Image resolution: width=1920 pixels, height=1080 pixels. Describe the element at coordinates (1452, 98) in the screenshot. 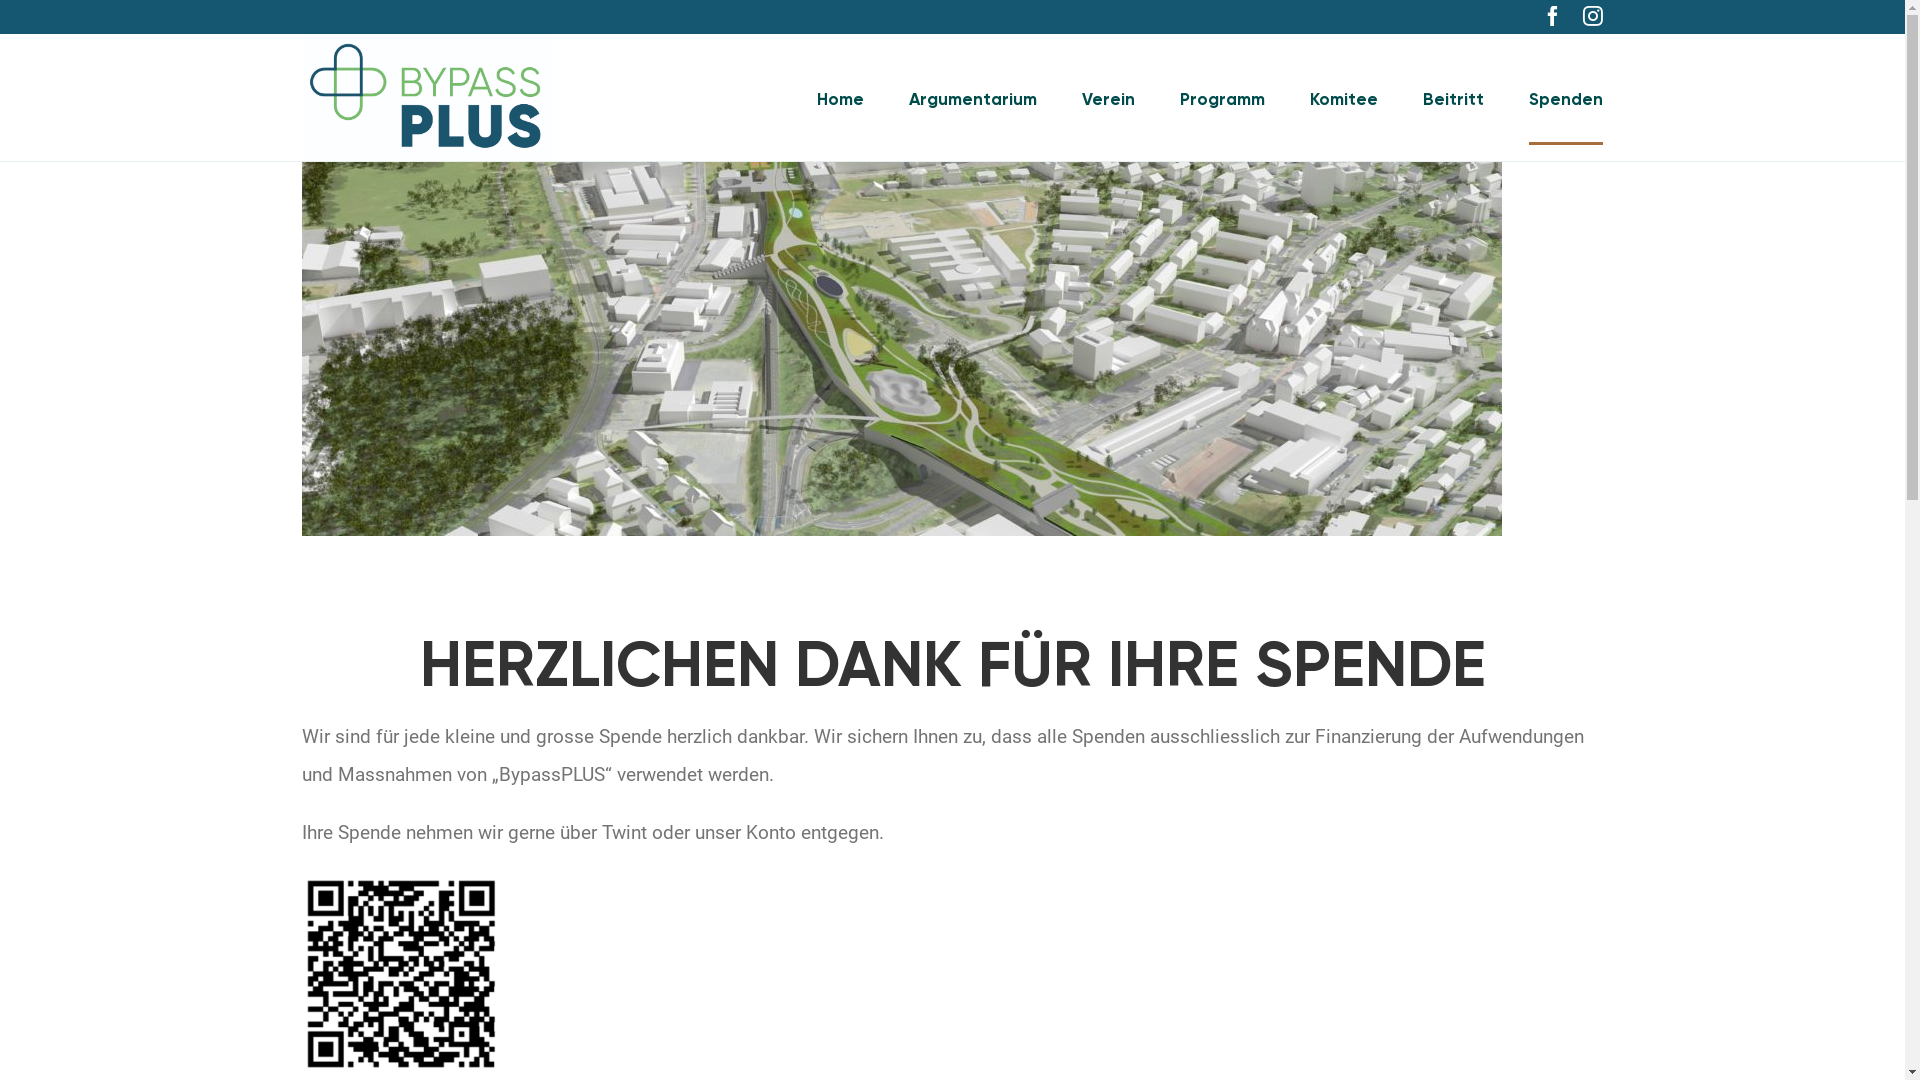

I see `Beitritt` at that location.